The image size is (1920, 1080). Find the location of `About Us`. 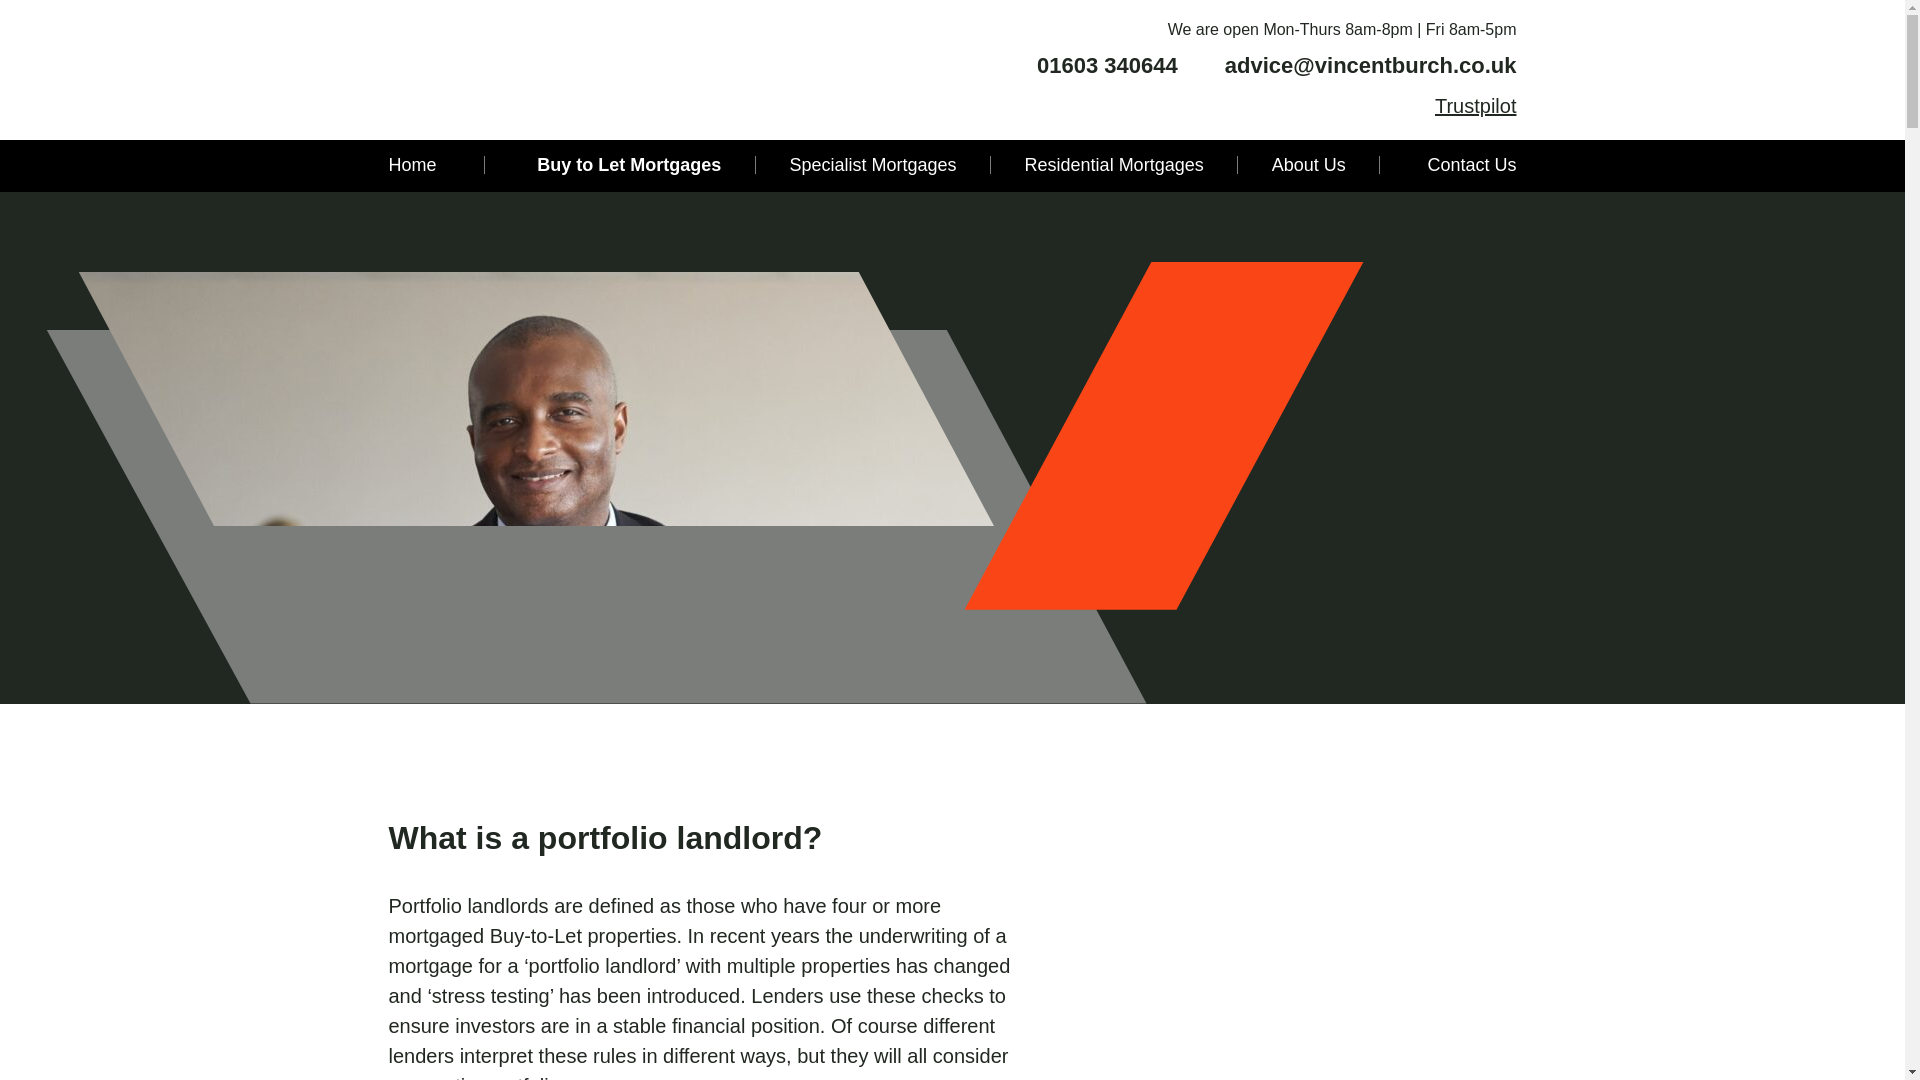

About Us is located at coordinates (1308, 164).